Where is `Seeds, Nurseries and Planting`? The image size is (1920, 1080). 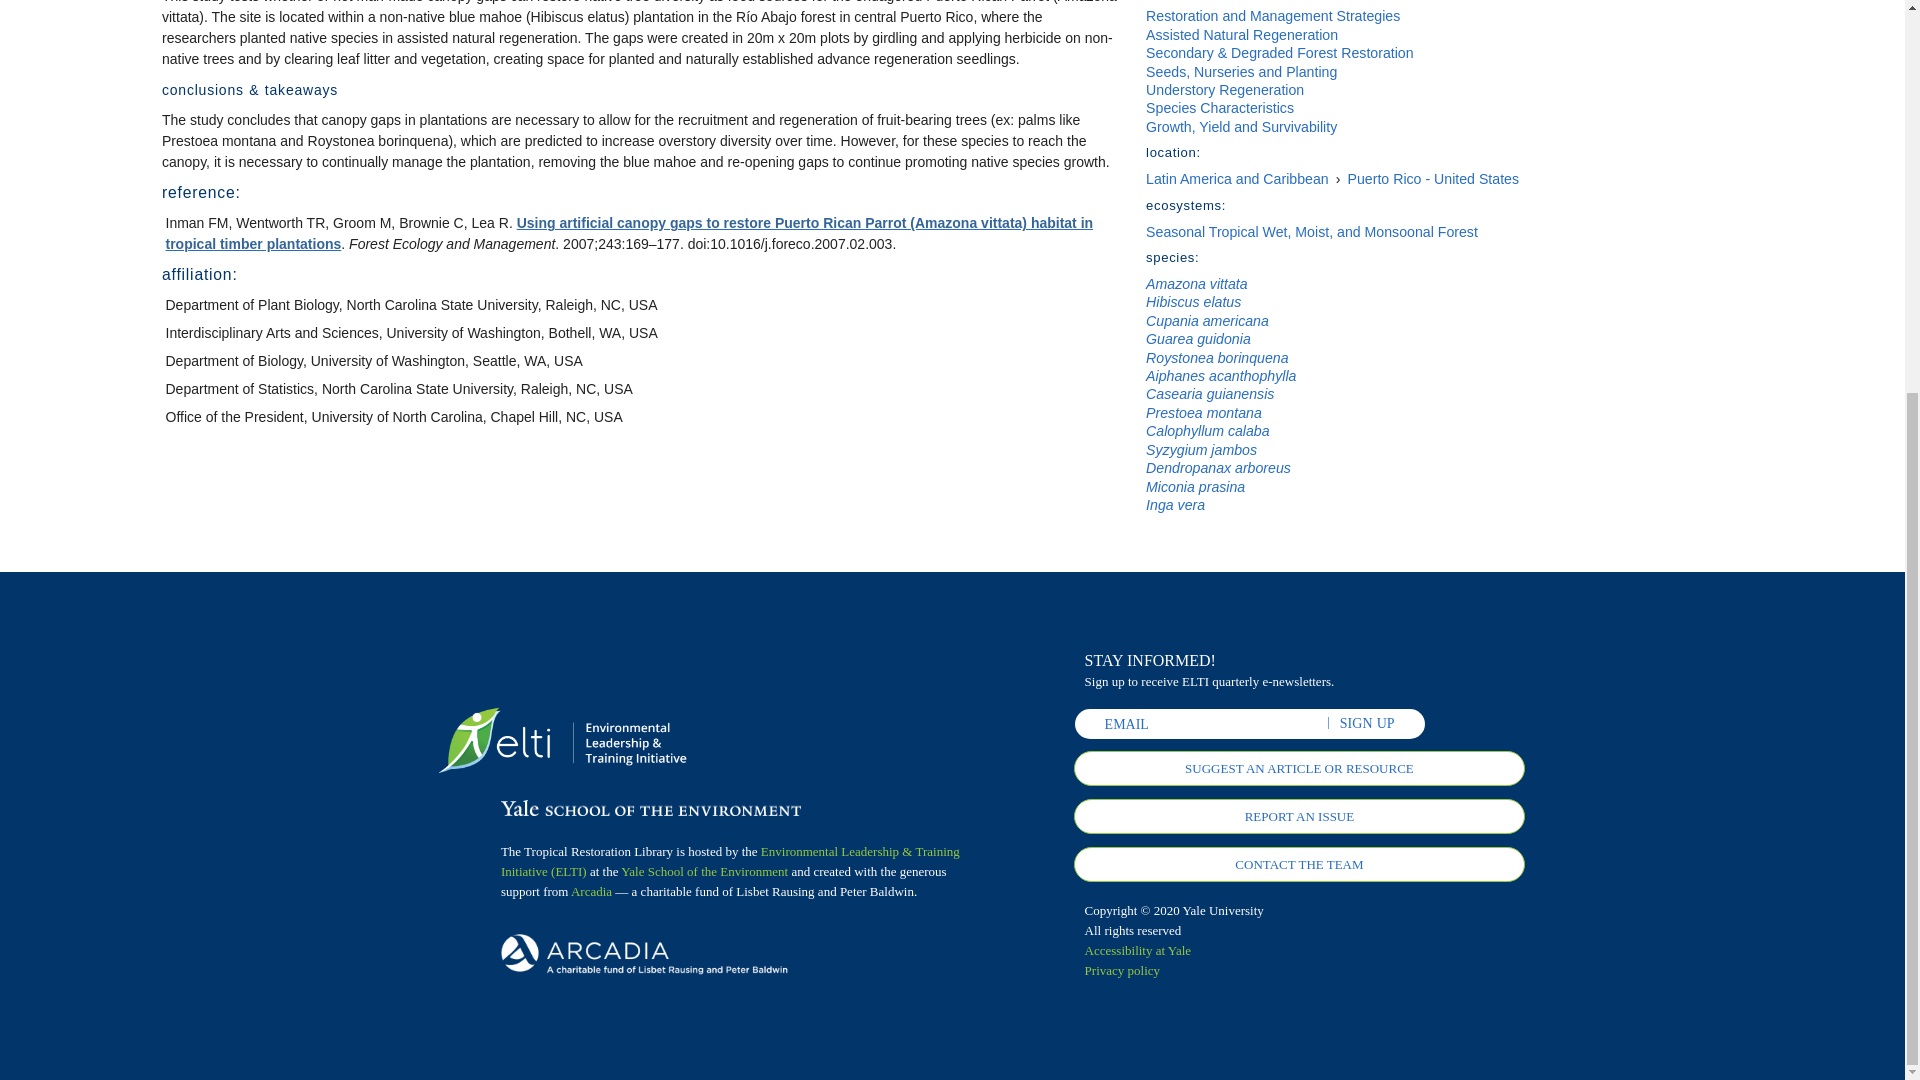
Seeds, Nurseries and Planting is located at coordinates (1241, 71).